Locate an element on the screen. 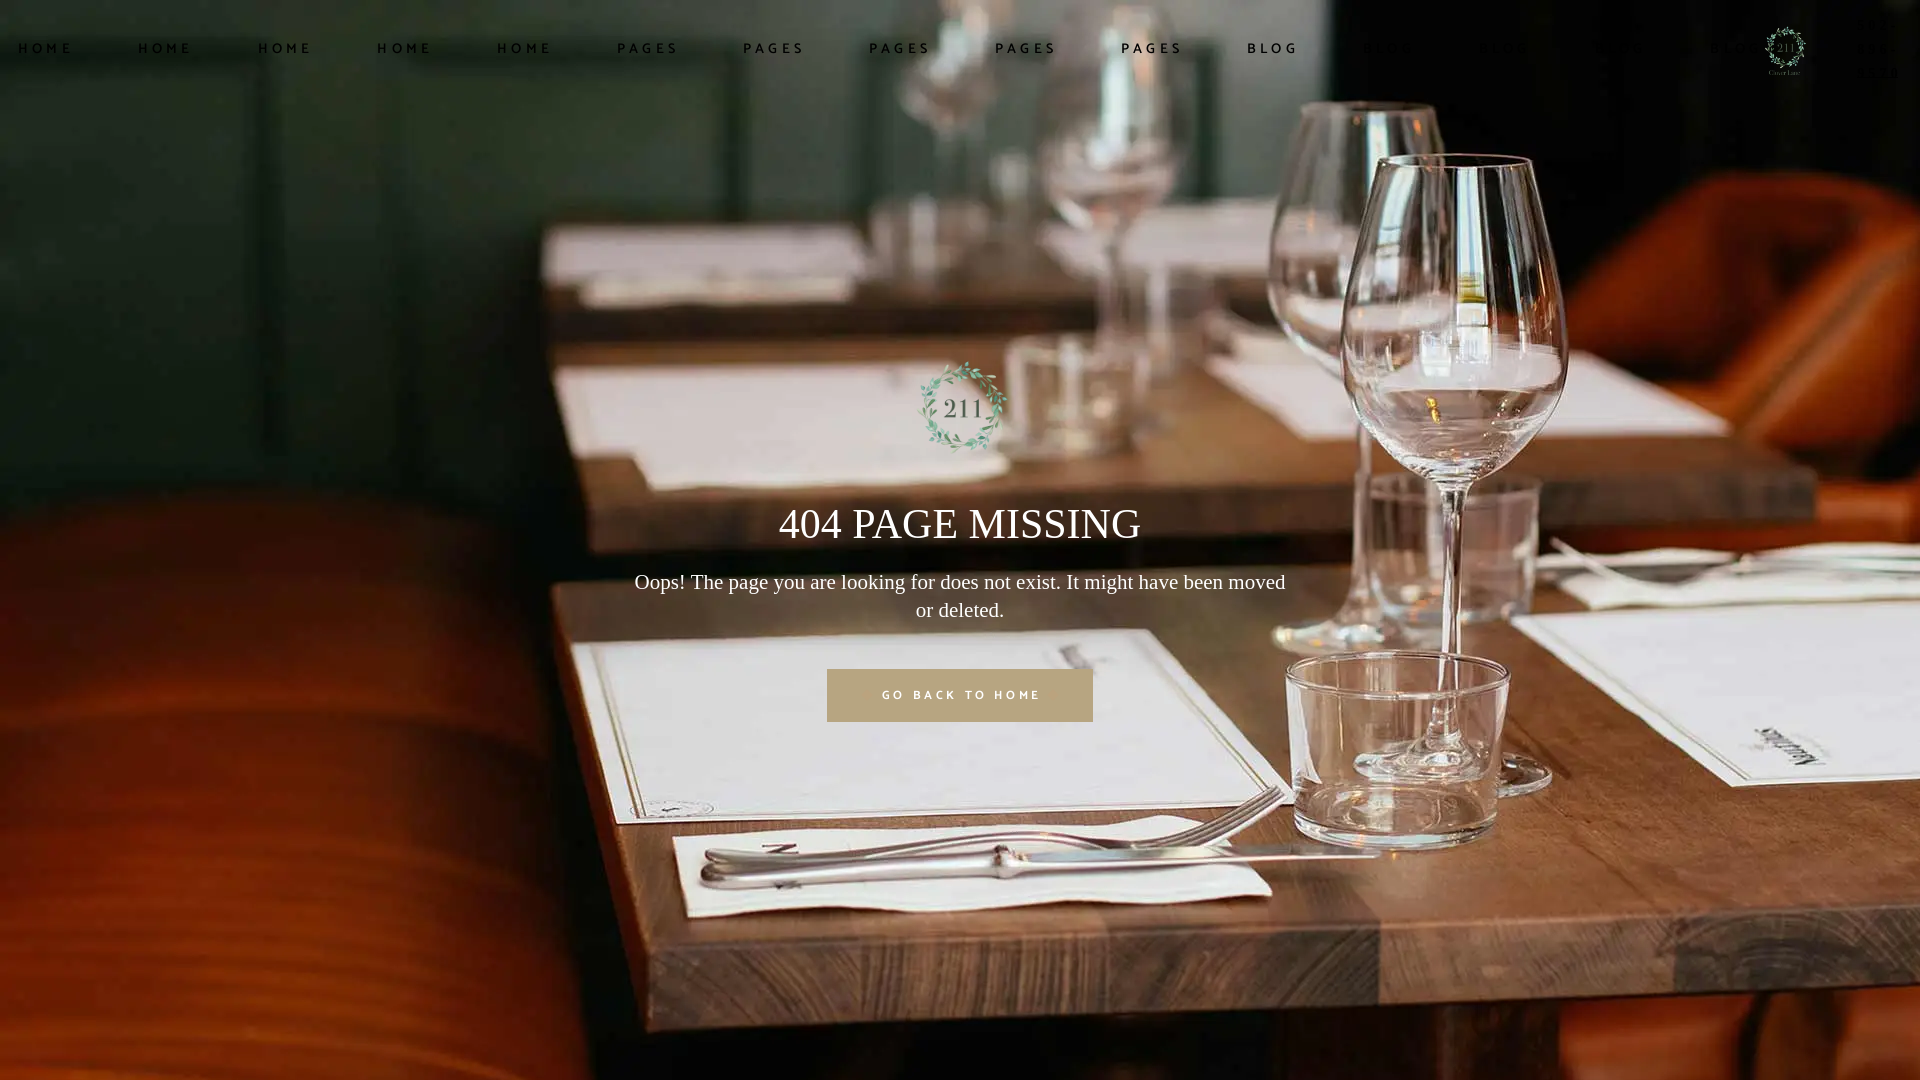 The width and height of the screenshot is (1920, 1080). PAGES is located at coordinates (900, 50).